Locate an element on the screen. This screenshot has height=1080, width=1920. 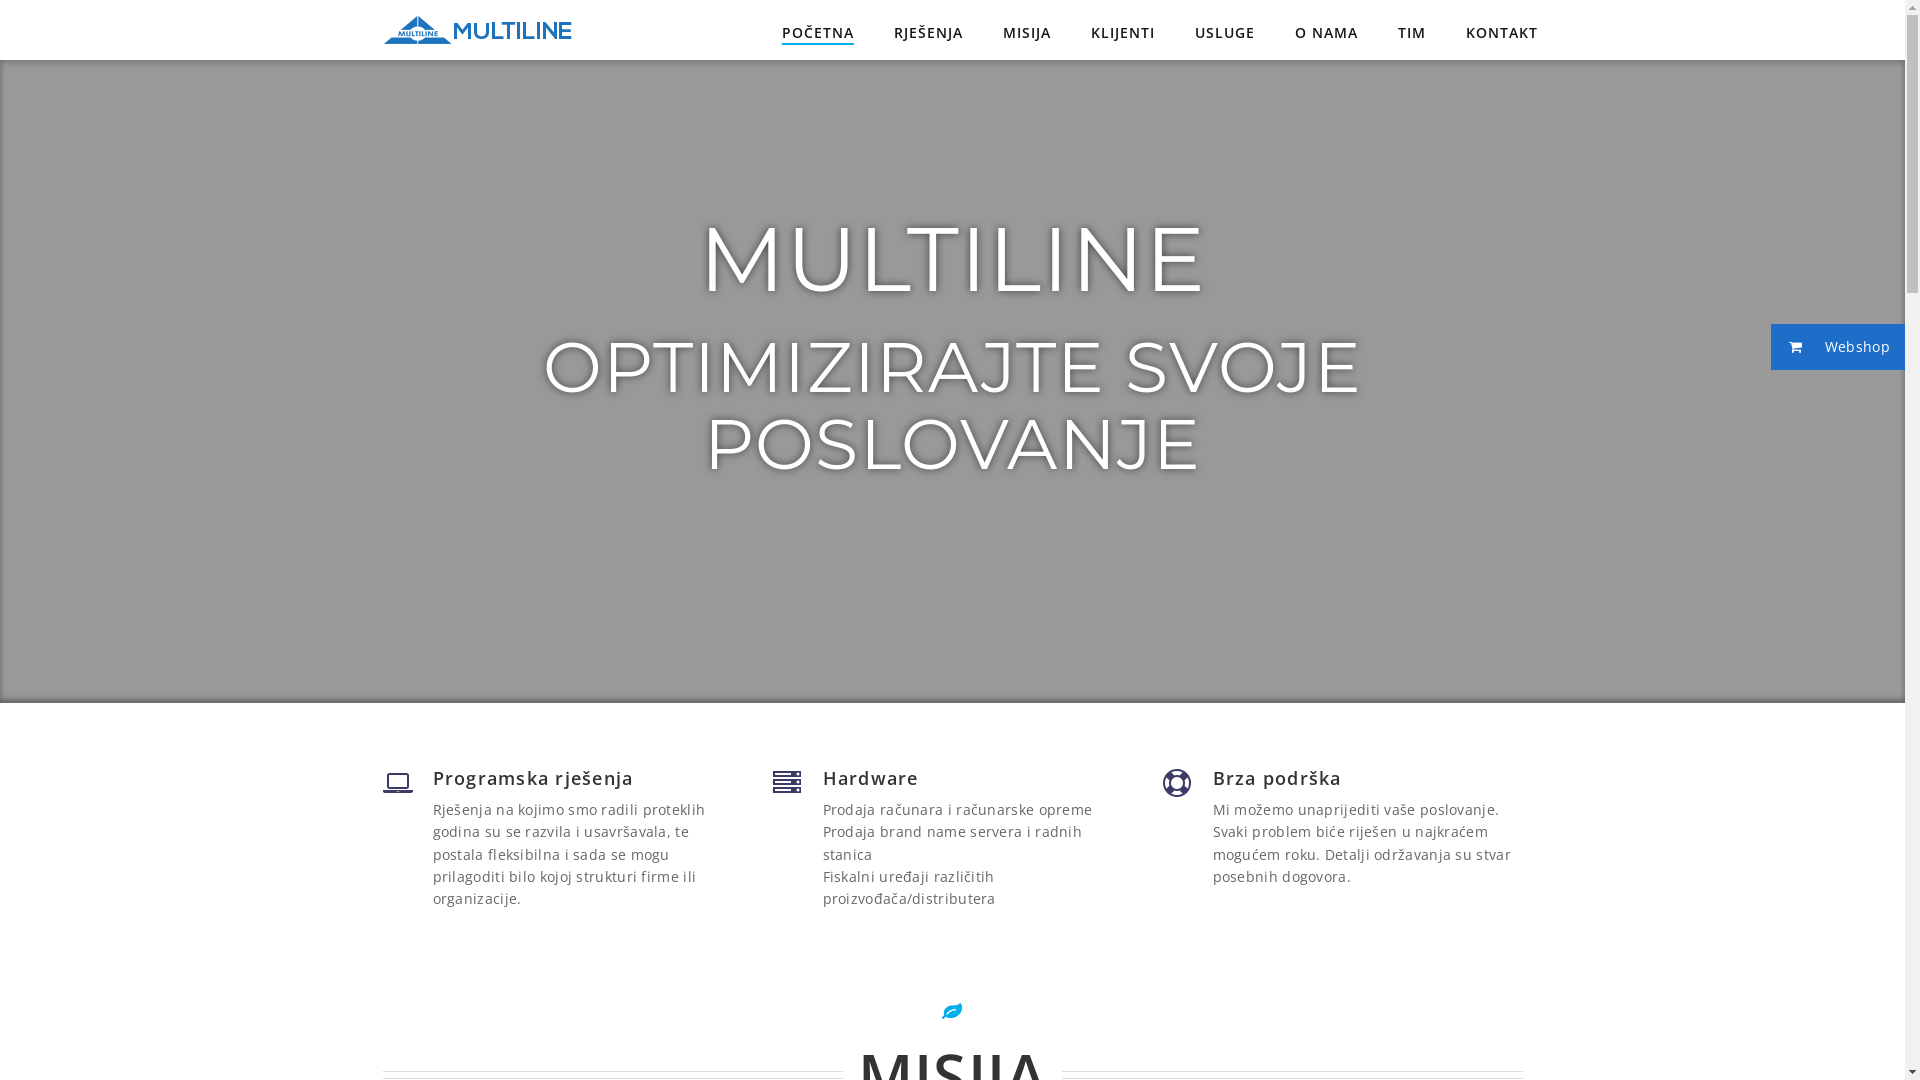
TIM is located at coordinates (1412, 34).